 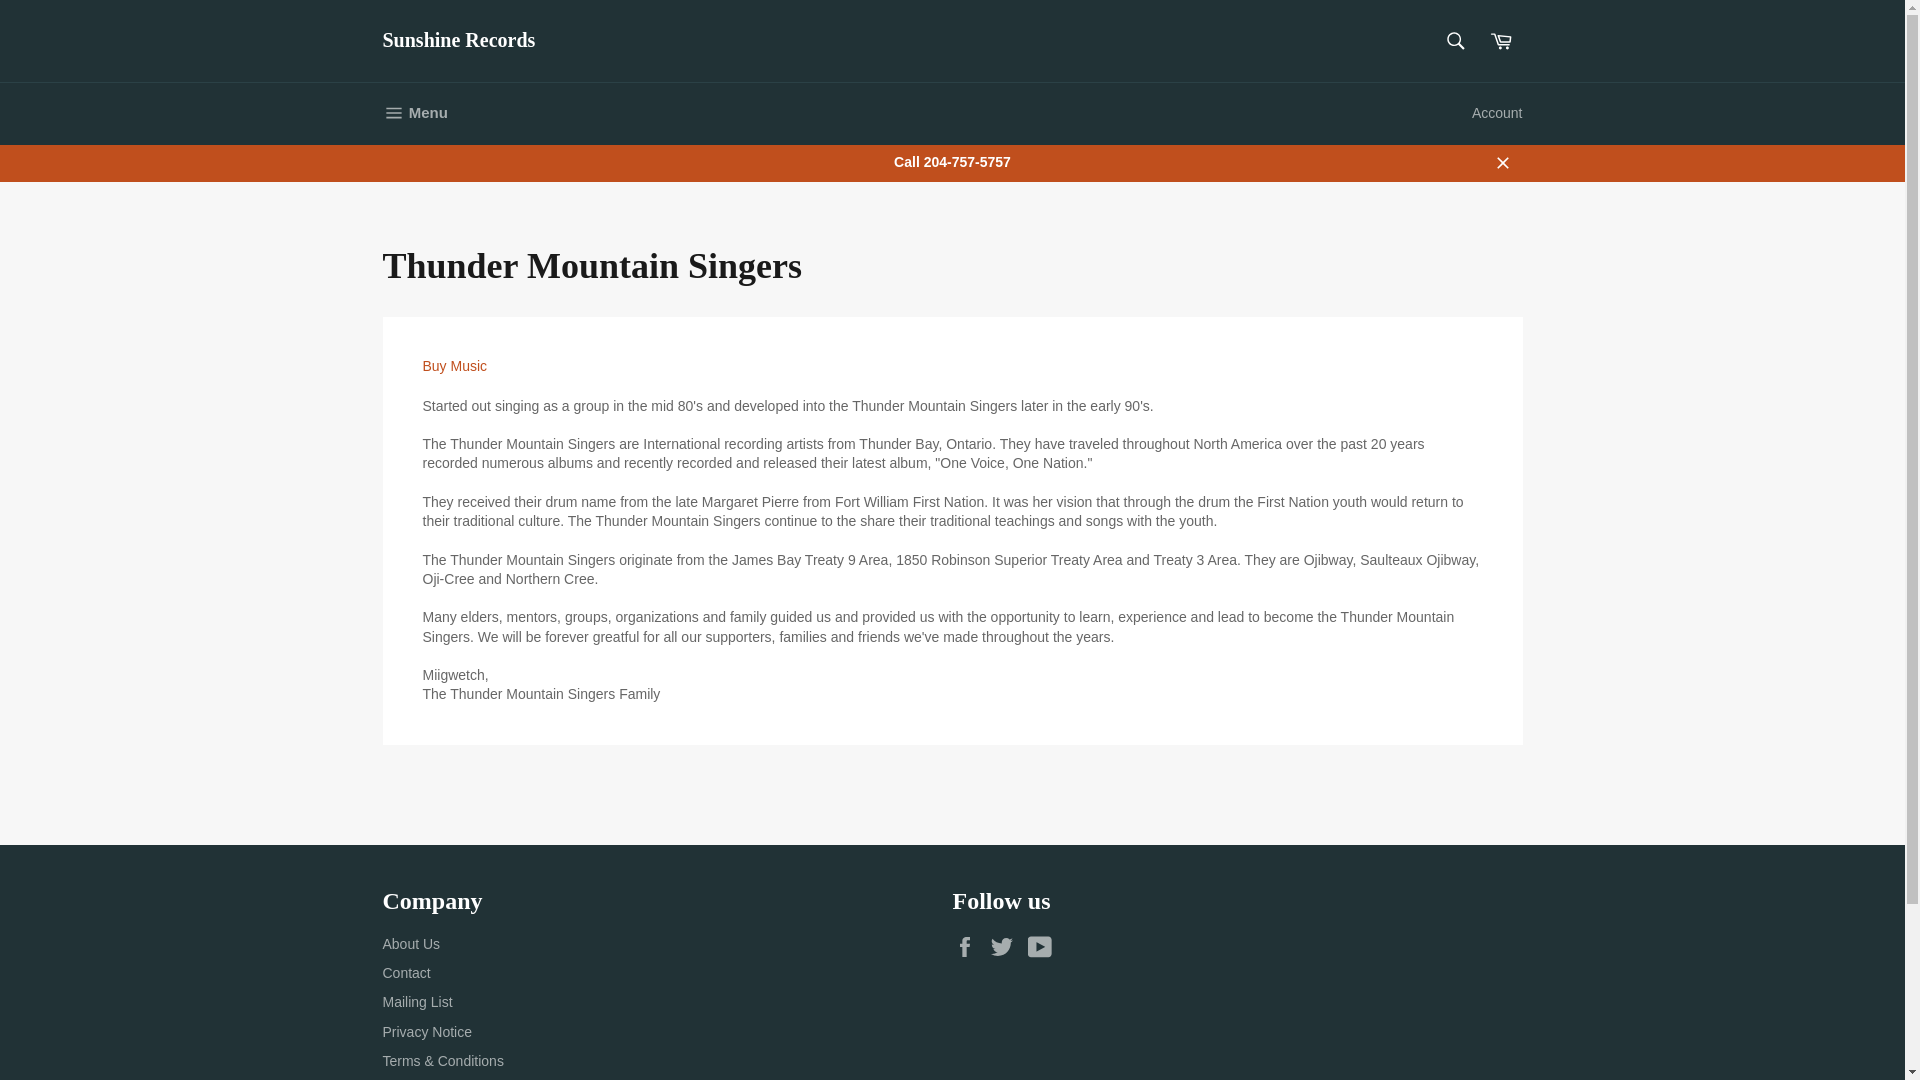 What do you see at coordinates (1502, 162) in the screenshot?
I see `Cart` at bounding box center [1502, 162].